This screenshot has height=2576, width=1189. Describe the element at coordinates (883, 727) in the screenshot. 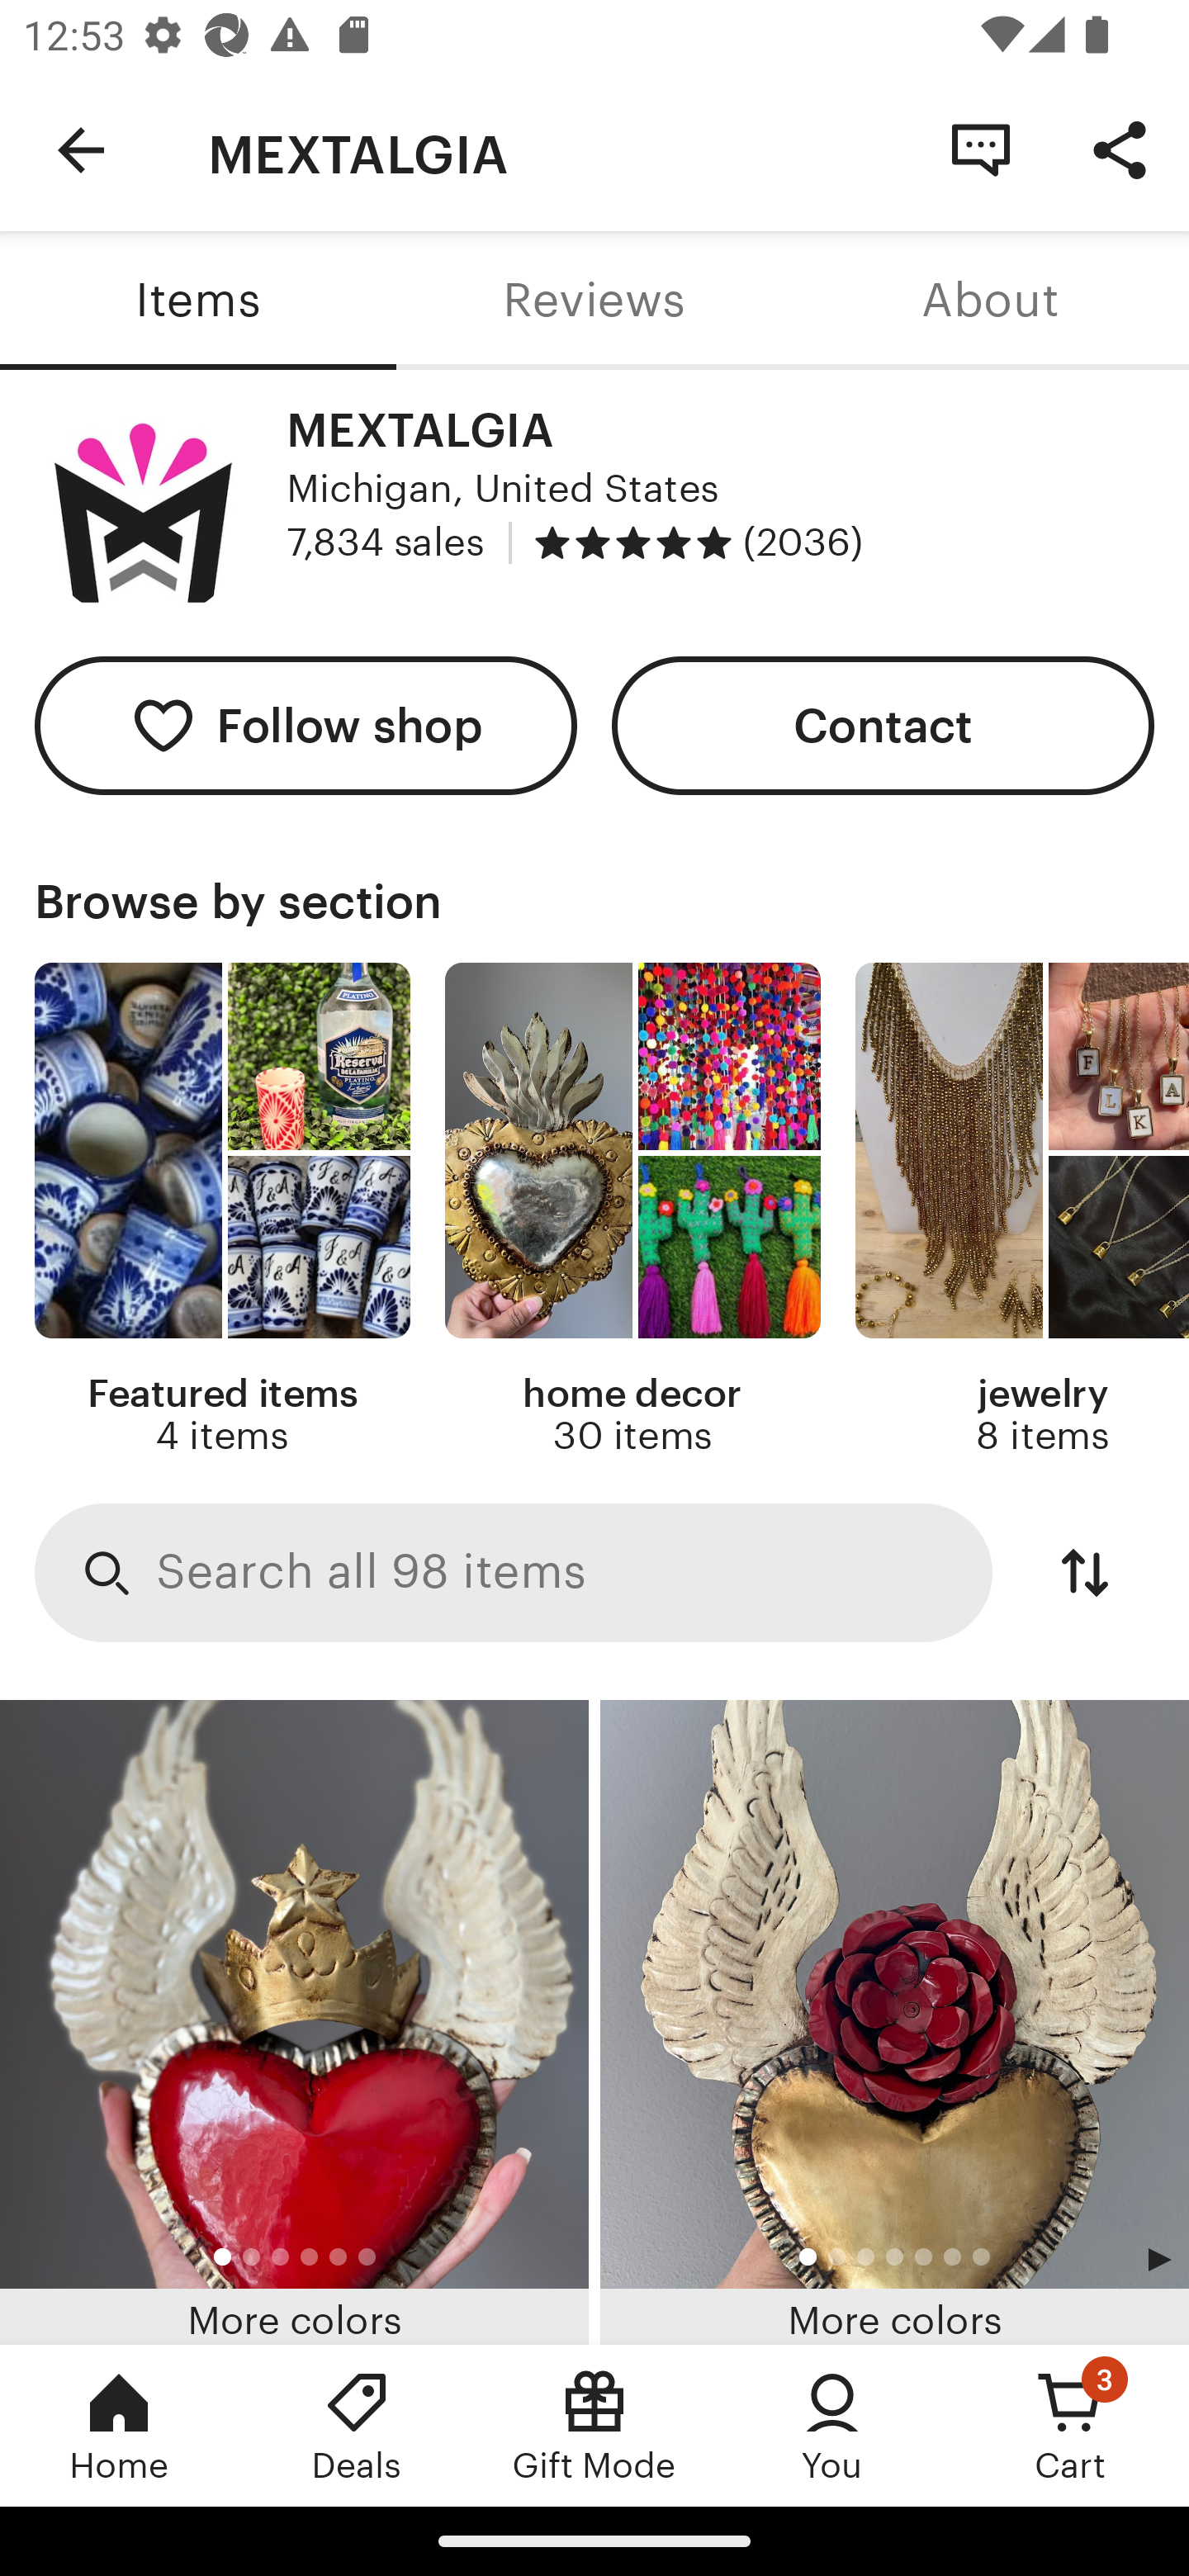

I see `Contact` at that location.